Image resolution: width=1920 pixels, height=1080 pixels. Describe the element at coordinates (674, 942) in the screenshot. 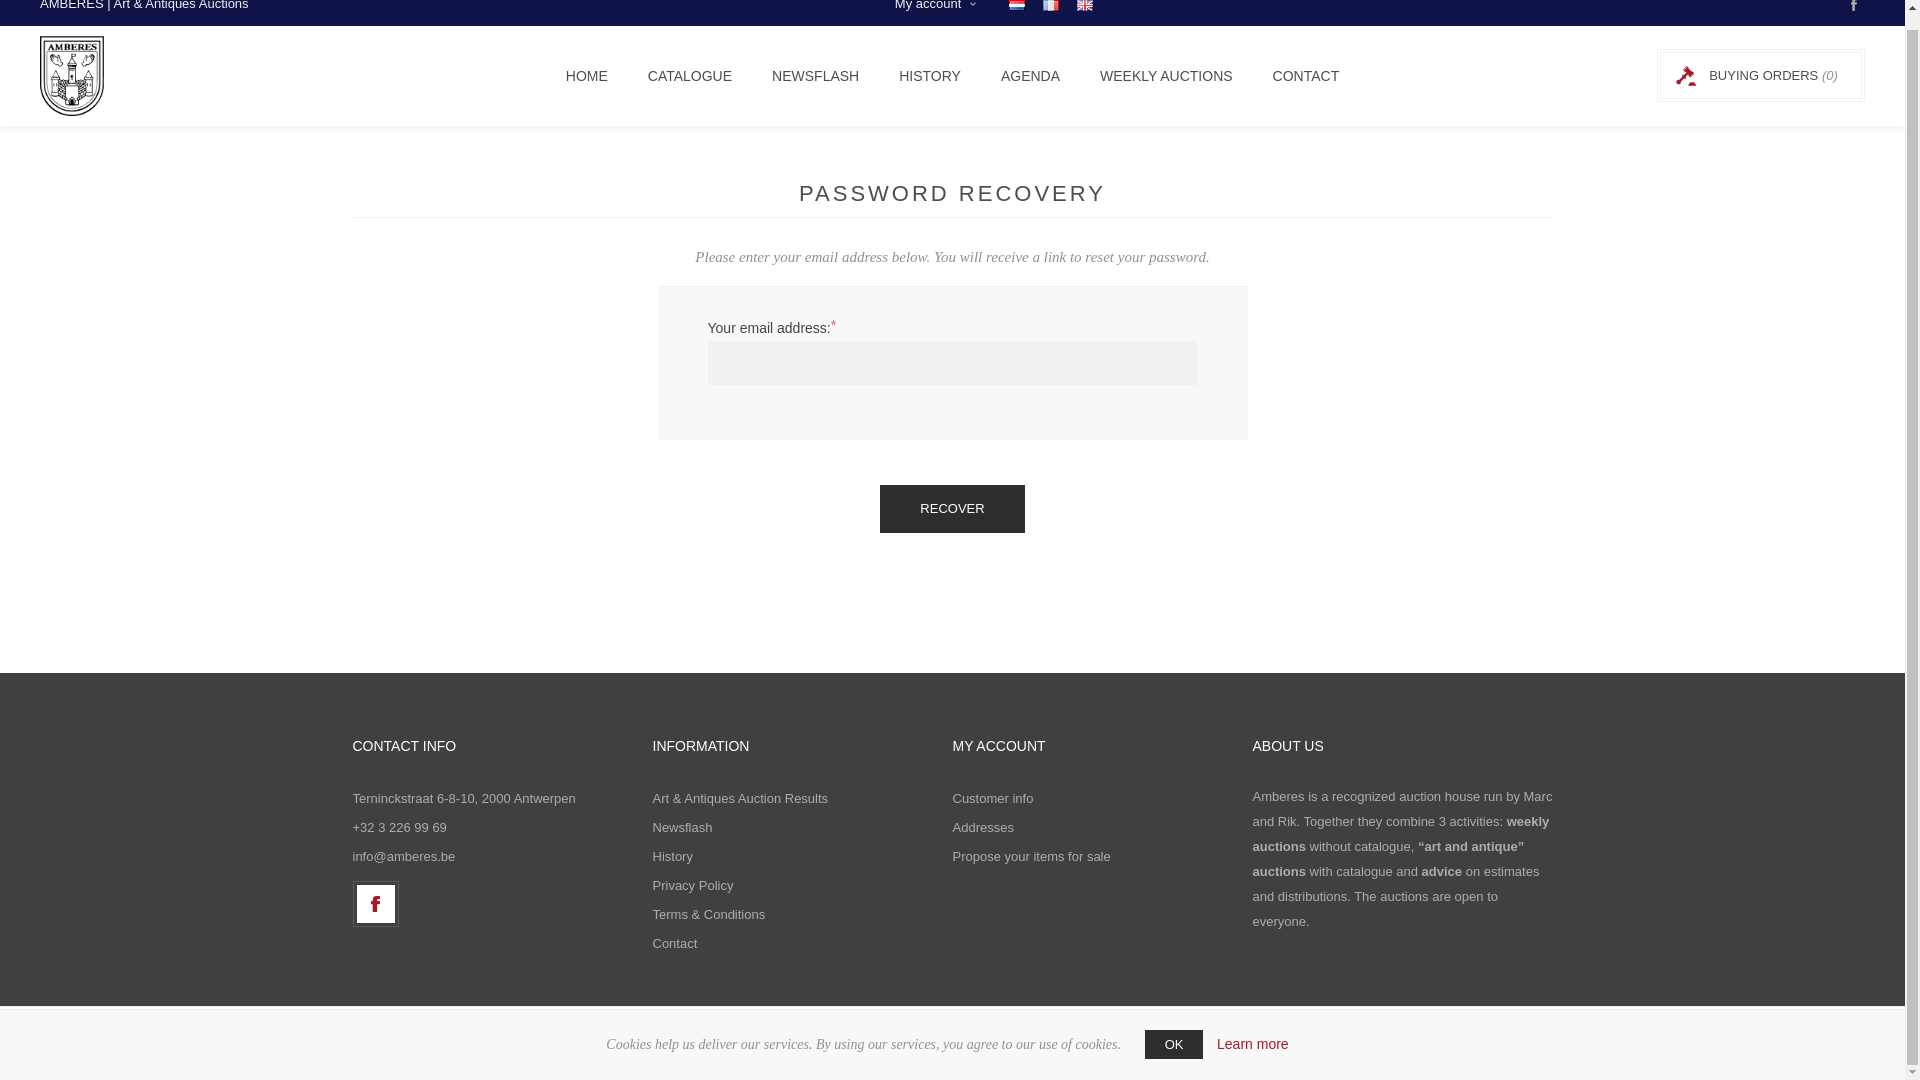

I see `Contact` at that location.